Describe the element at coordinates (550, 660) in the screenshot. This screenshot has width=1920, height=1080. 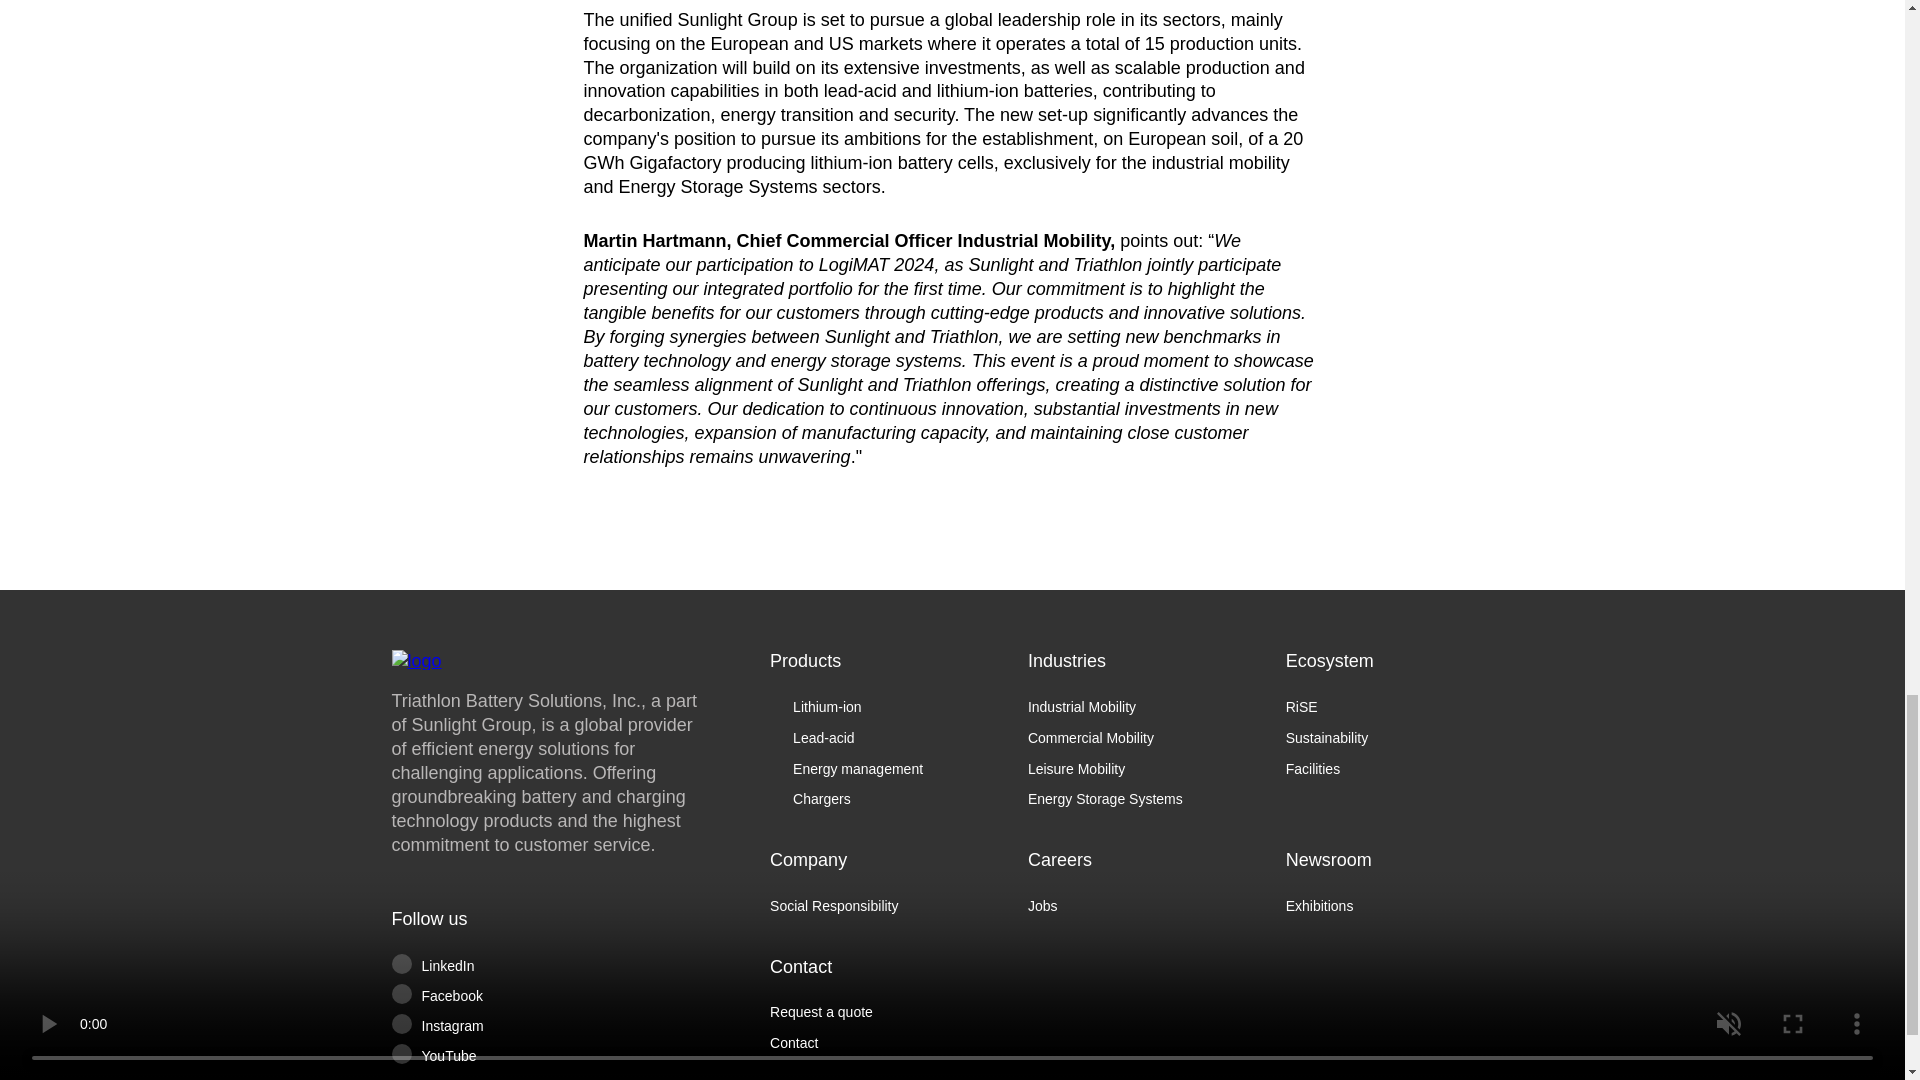
I see `Home` at that location.